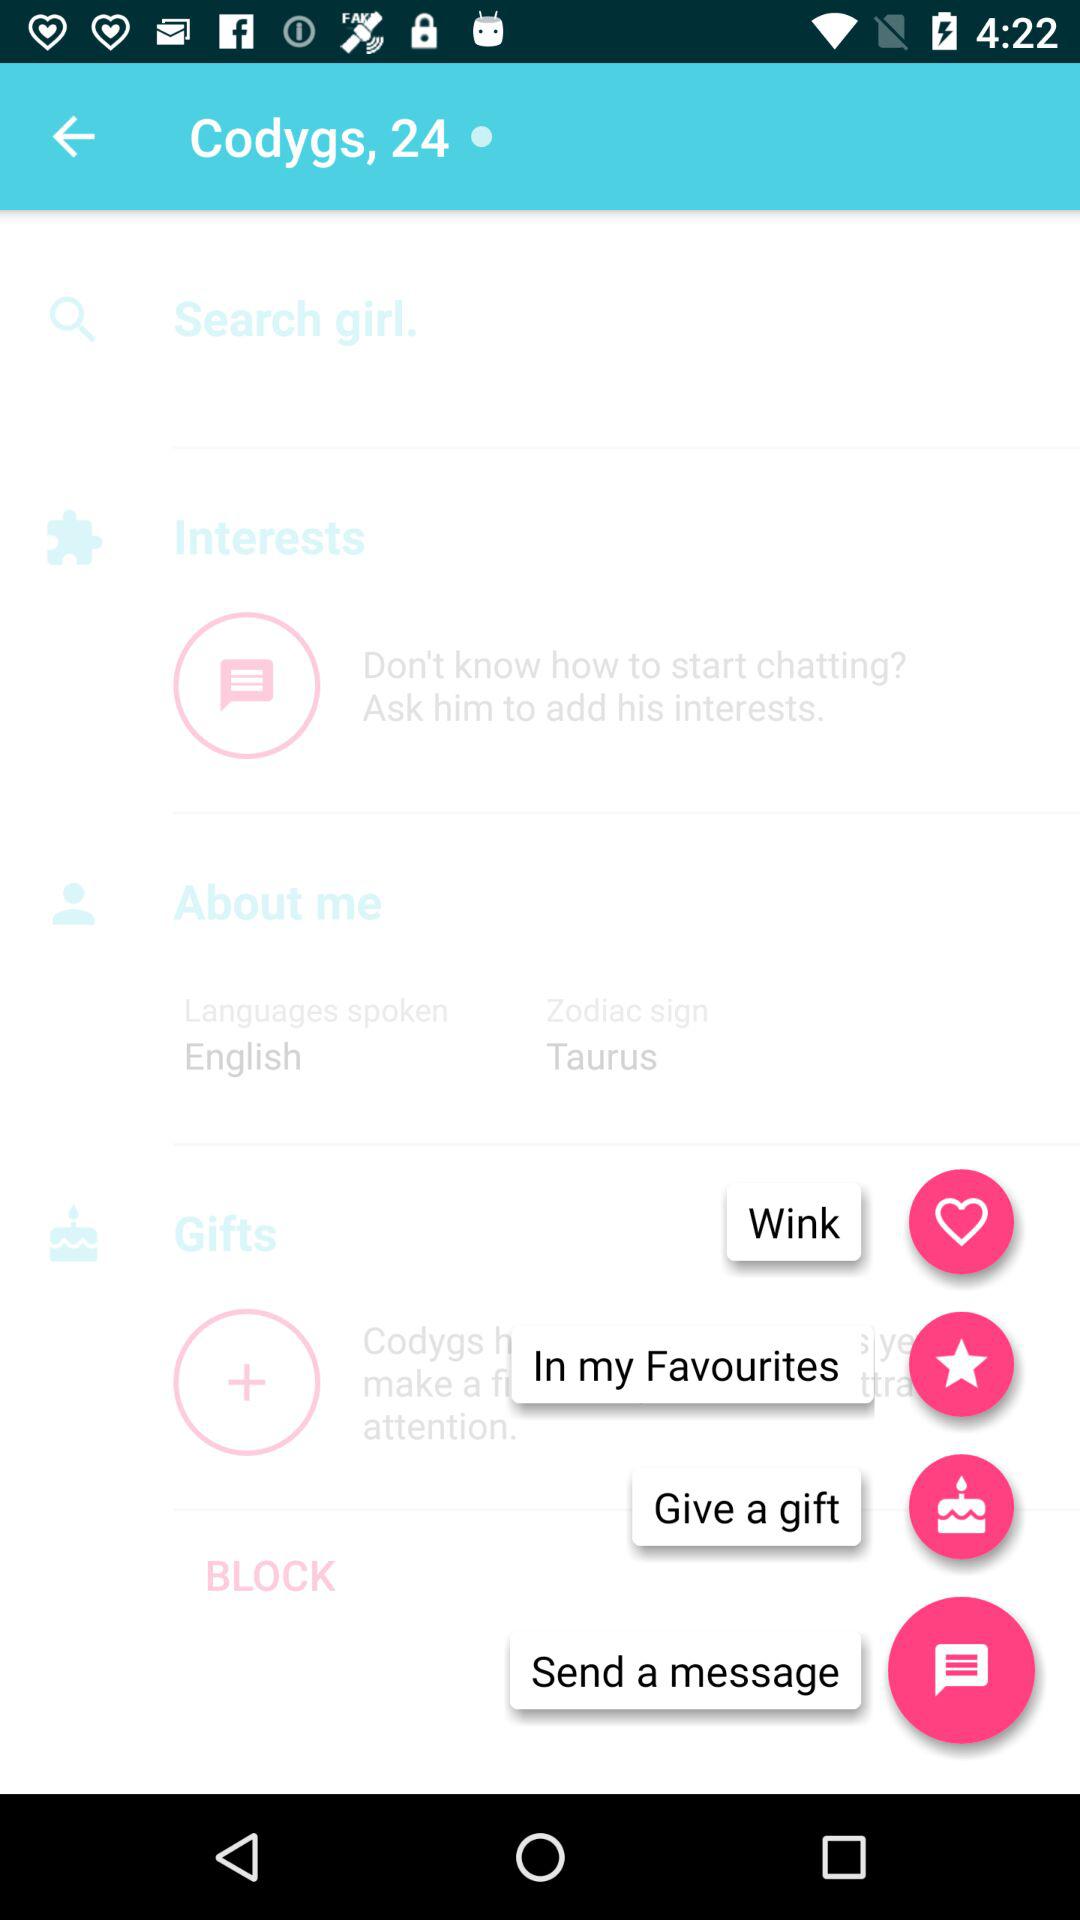  What do you see at coordinates (746, 1506) in the screenshot?
I see `scroll until the give a gift icon` at bounding box center [746, 1506].